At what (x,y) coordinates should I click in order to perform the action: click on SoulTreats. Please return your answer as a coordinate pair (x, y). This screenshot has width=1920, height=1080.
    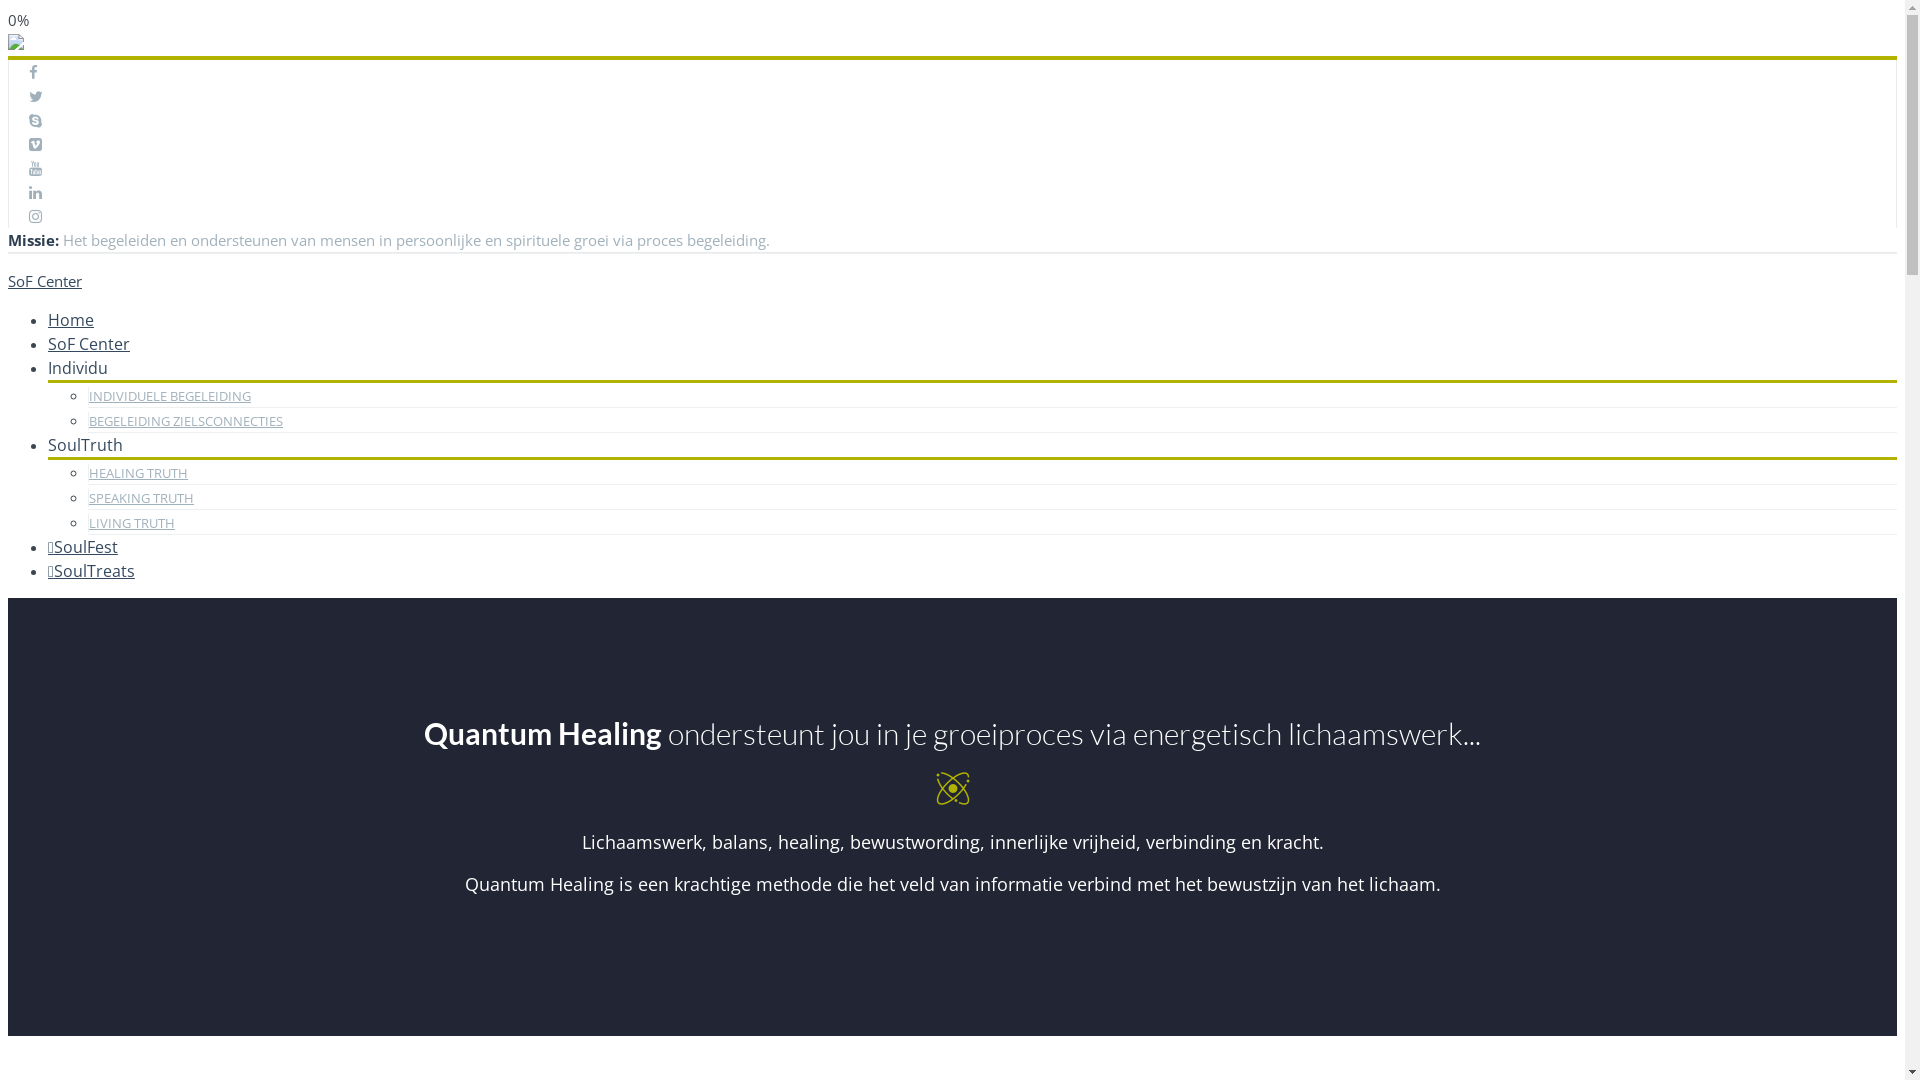
    Looking at the image, I should click on (92, 571).